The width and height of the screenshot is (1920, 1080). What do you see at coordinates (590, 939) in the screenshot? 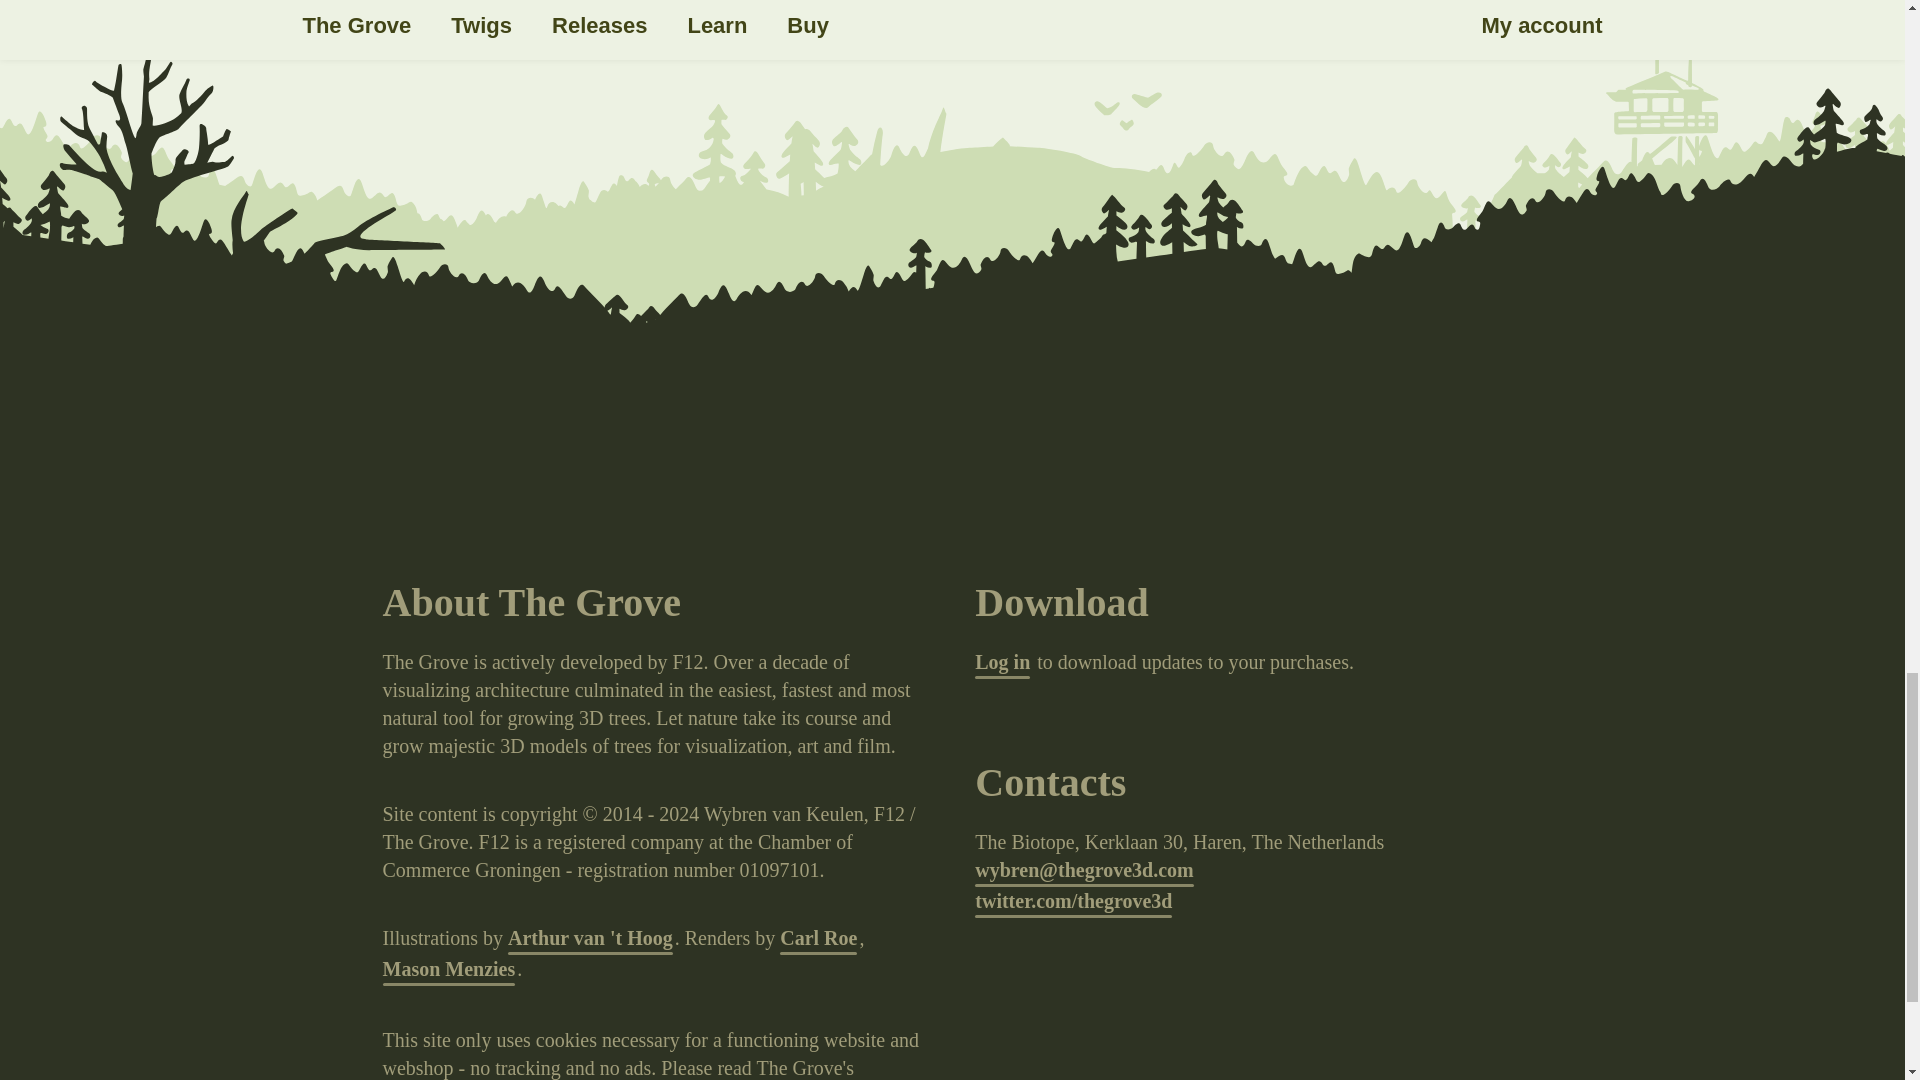
I see `Arthur van 't Hoog` at bounding box center [590, 939].